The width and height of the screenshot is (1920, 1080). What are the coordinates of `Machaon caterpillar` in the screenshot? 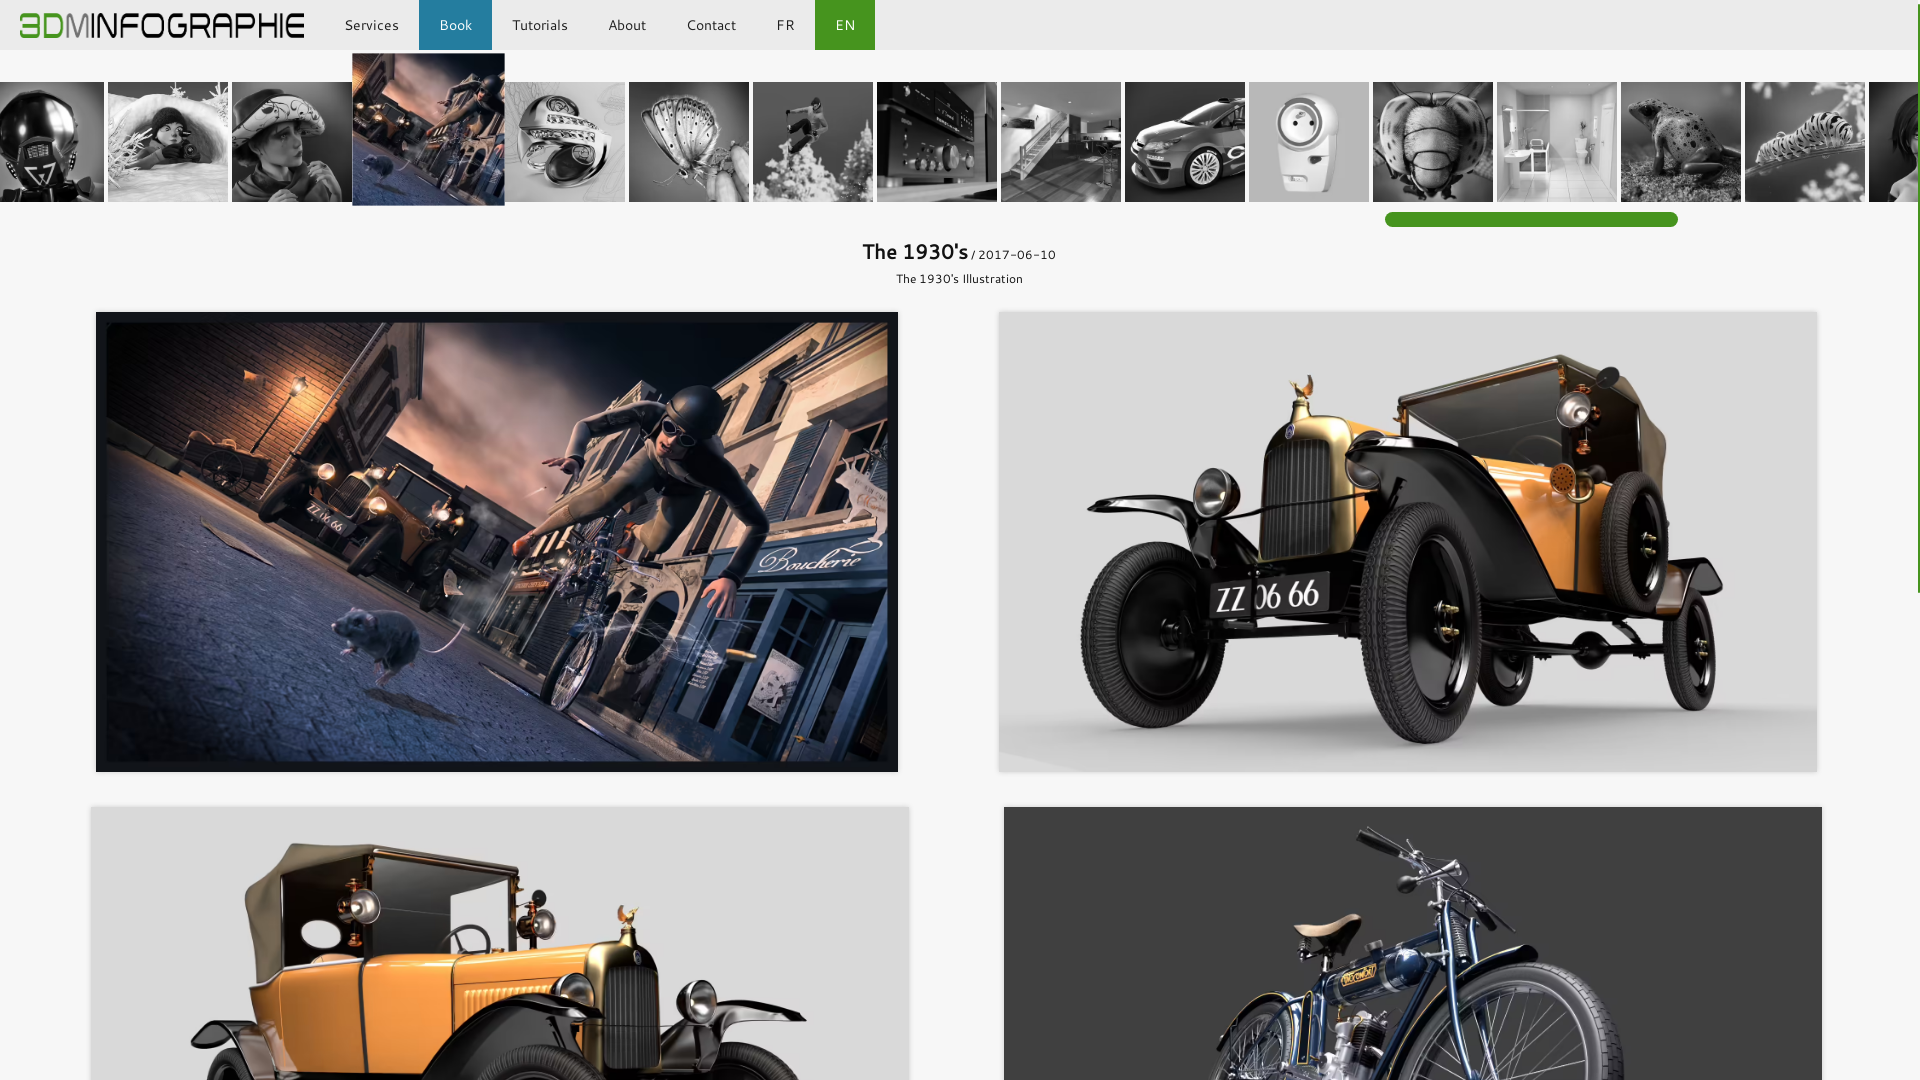 It's located at (1805, 142).